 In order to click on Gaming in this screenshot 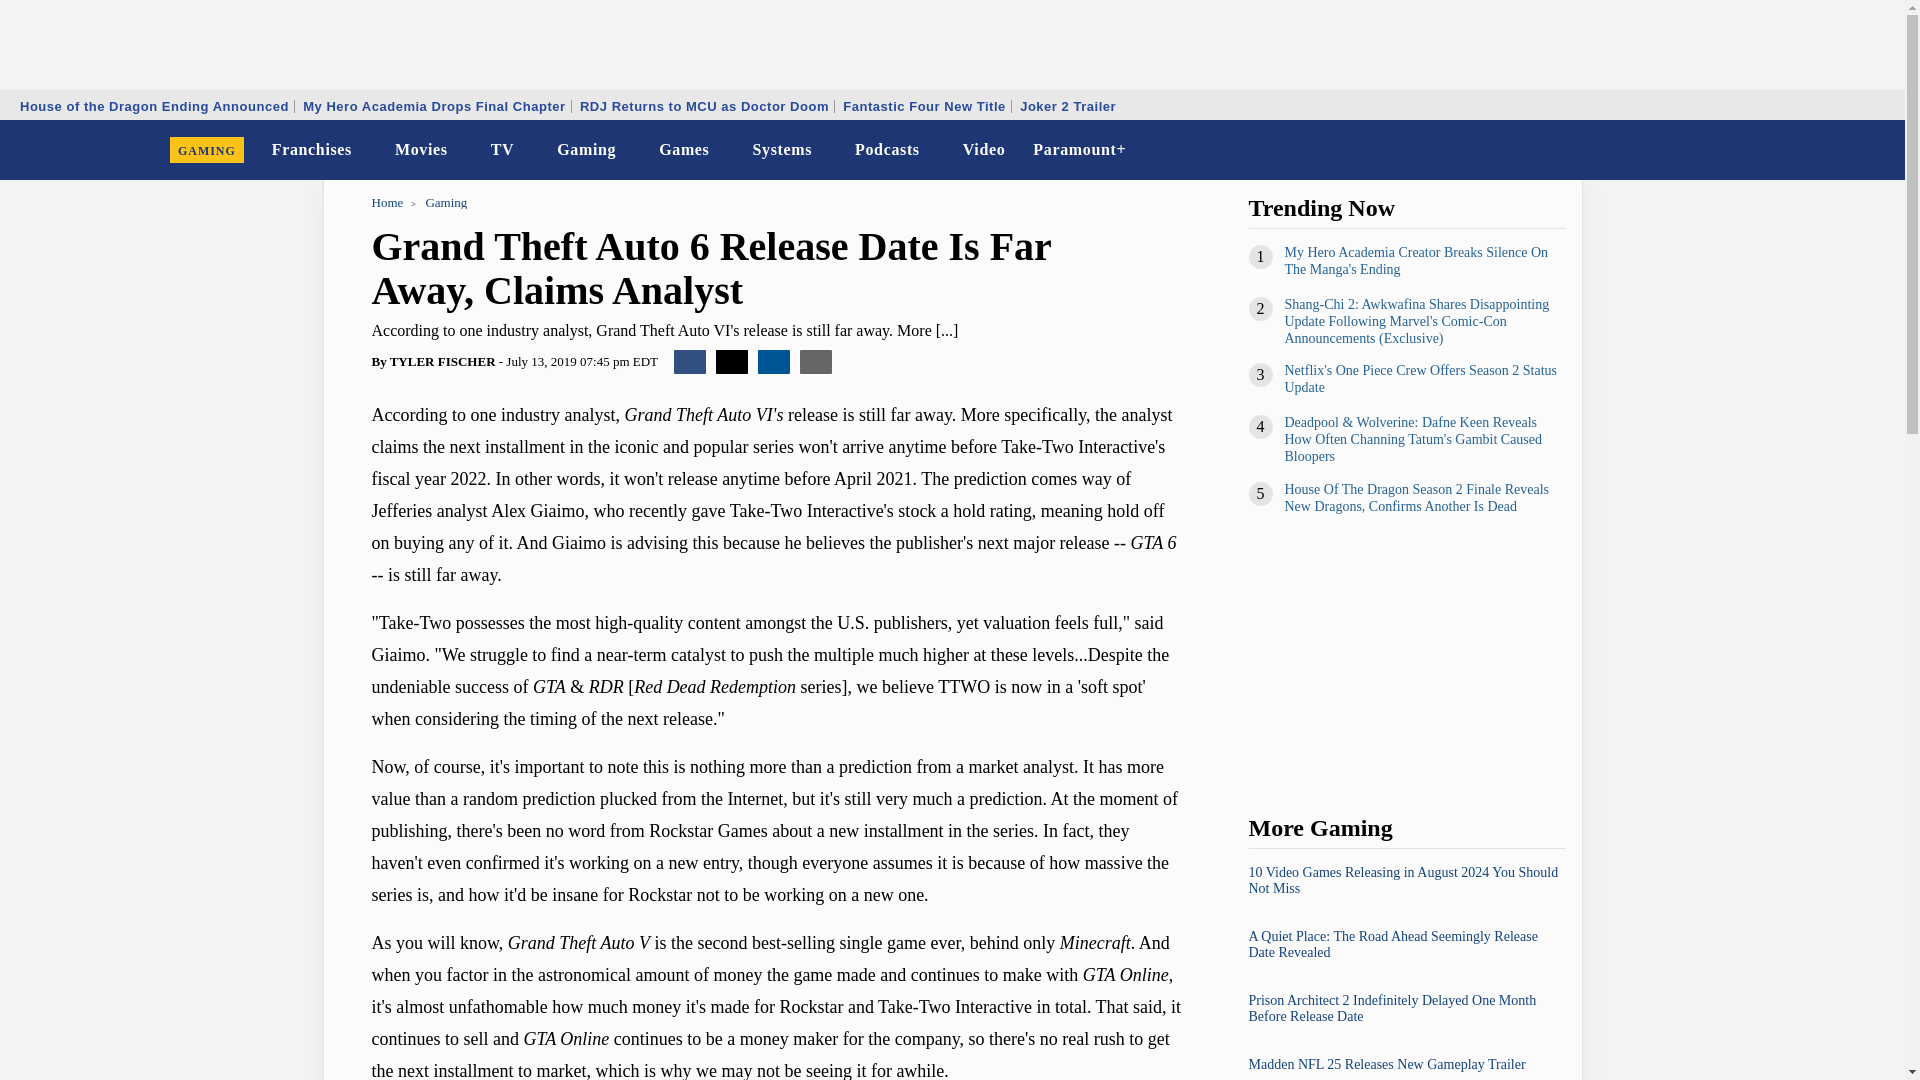, I will do `click(586, 150)`.